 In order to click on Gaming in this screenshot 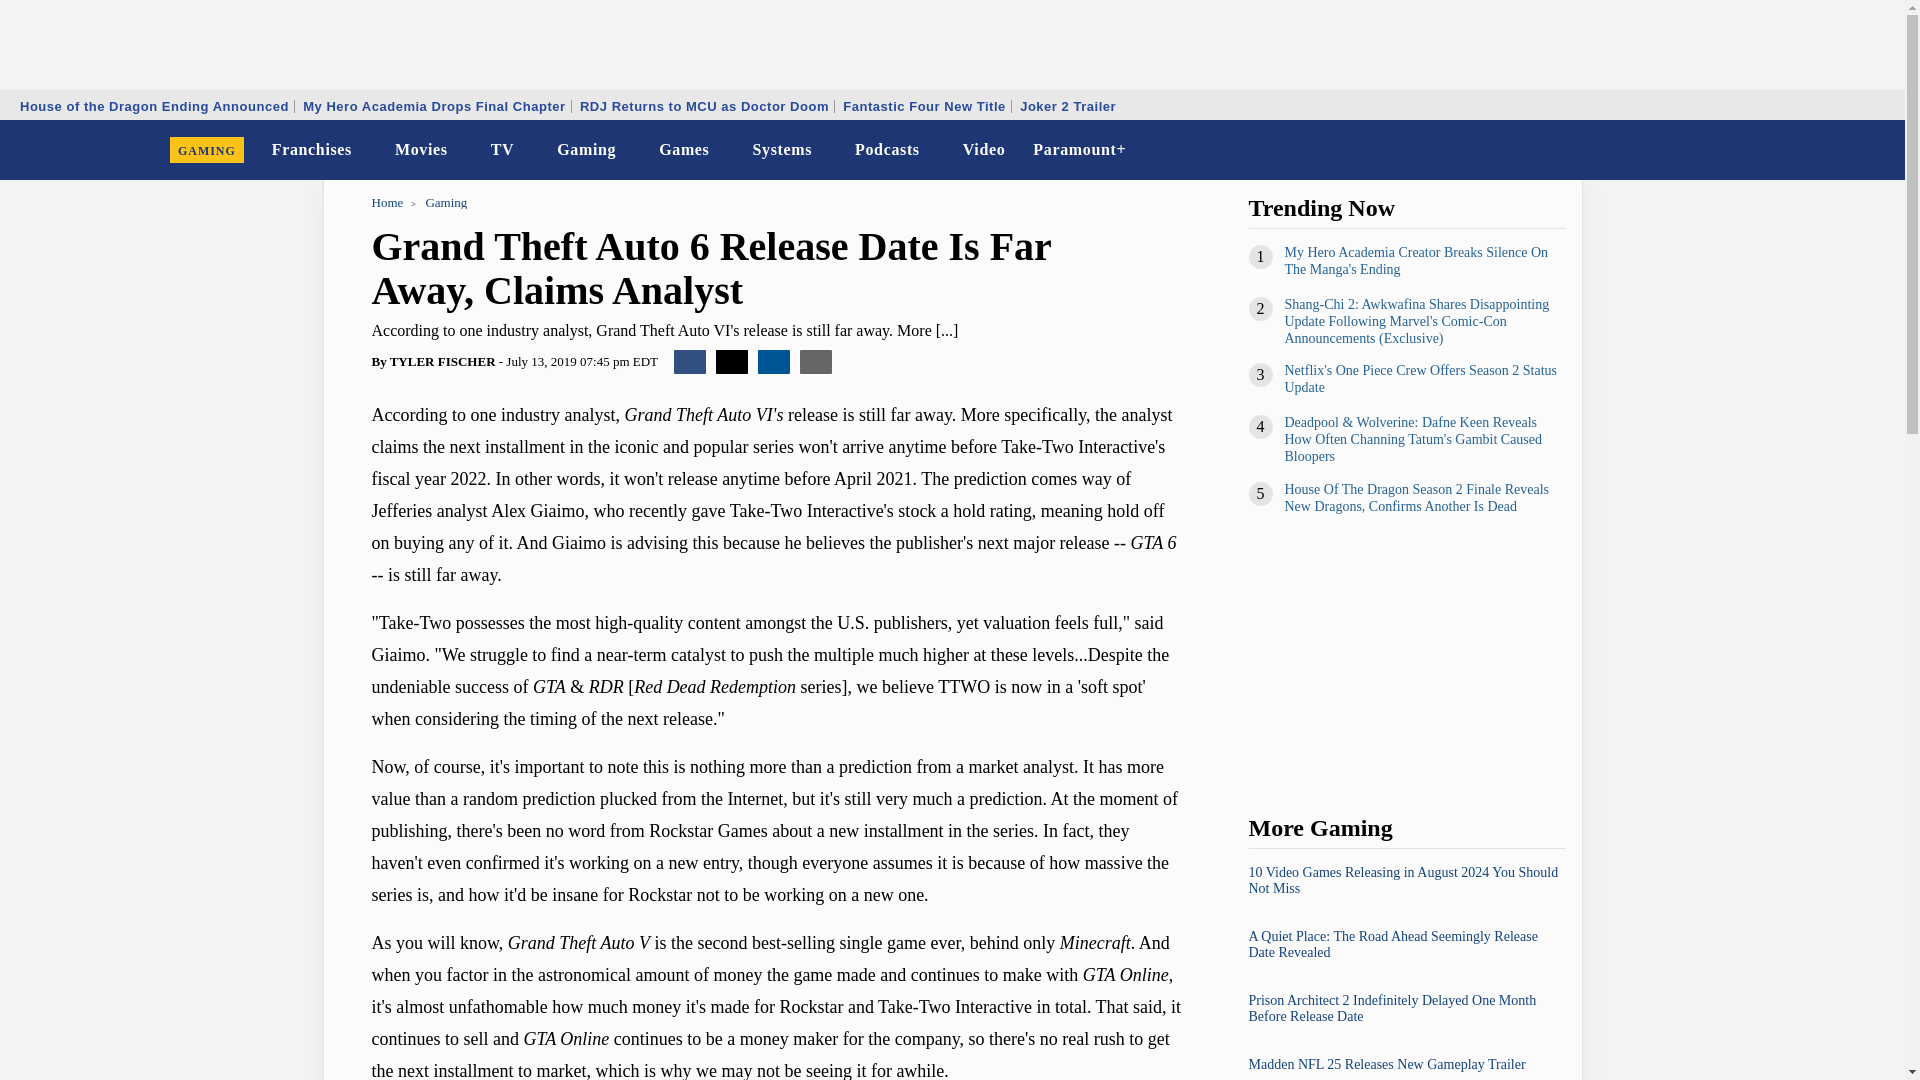, I will do `click(586, 150)`.